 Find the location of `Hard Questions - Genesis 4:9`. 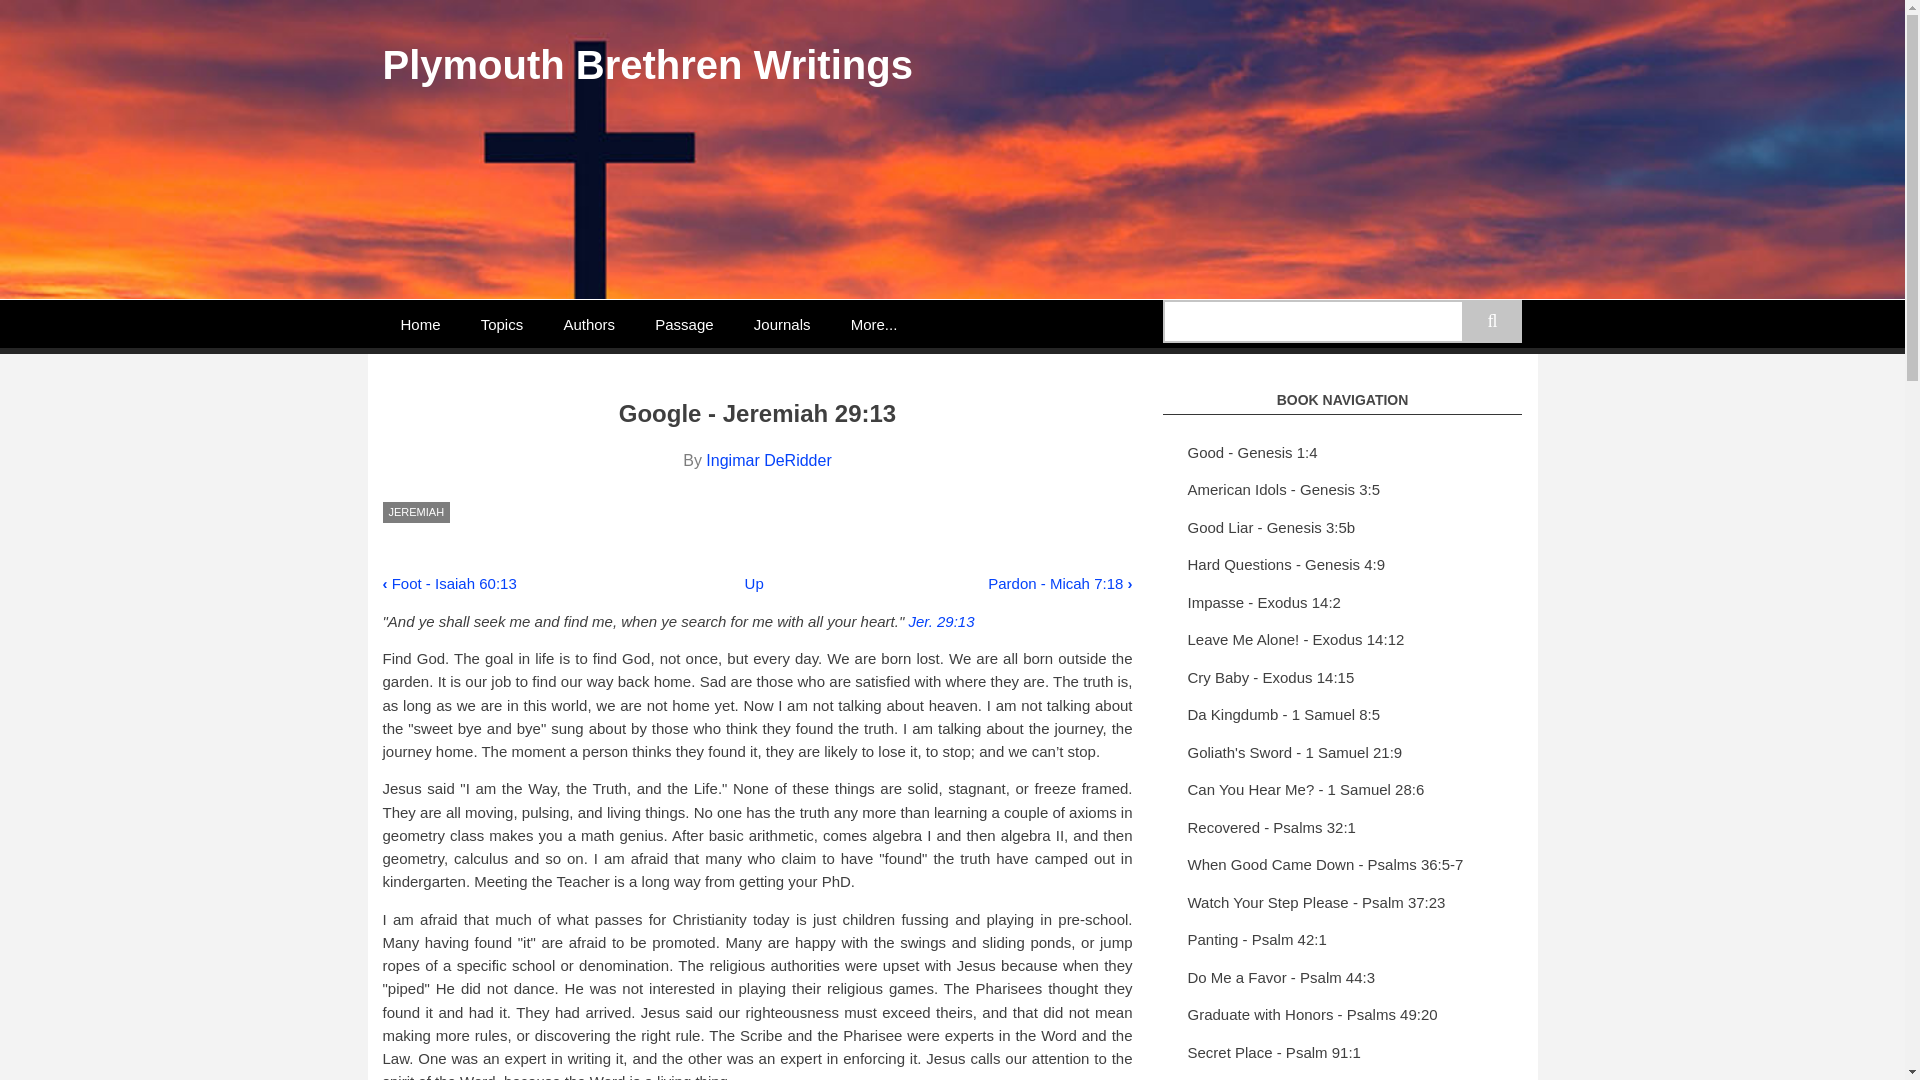

Hard Questions - Genesis 4:9 is located at coordinates (1342, 566).